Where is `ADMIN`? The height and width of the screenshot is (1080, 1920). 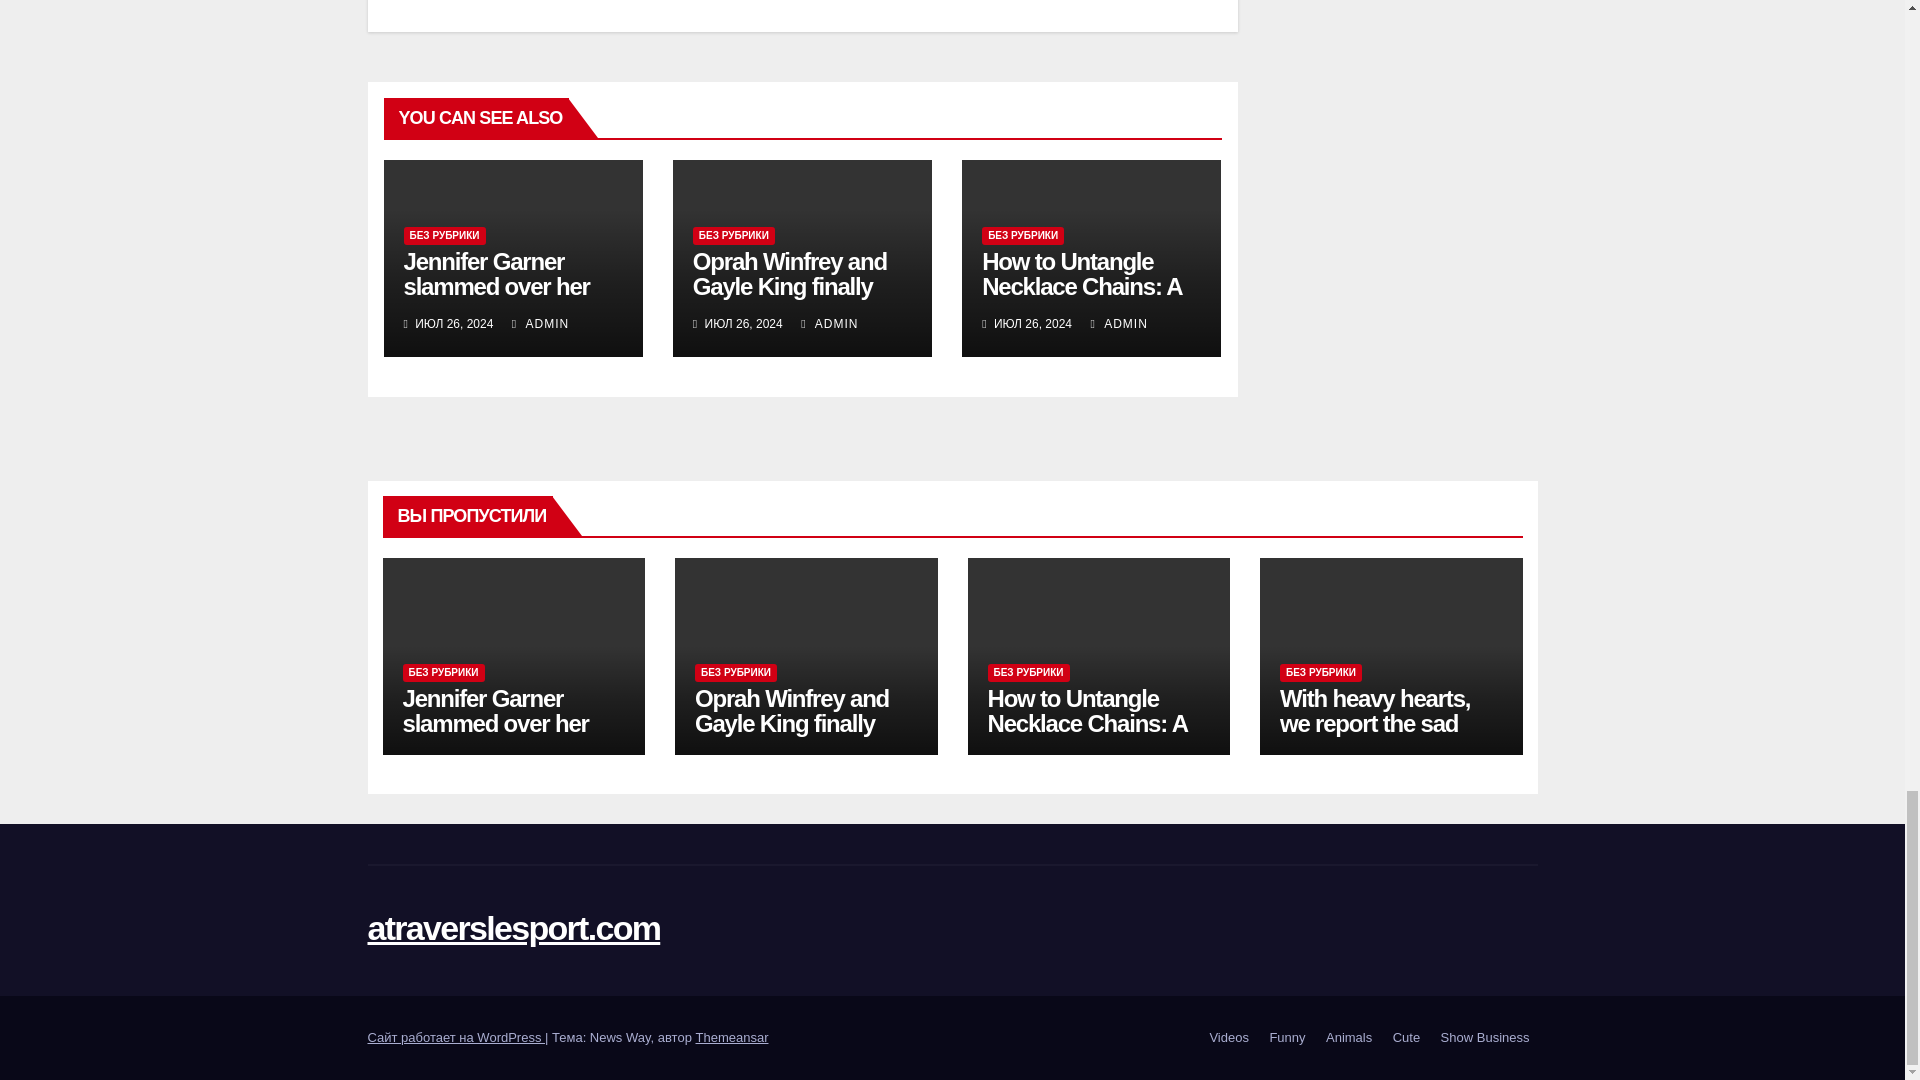
ADMIN is located at coordinates (1118, 324).